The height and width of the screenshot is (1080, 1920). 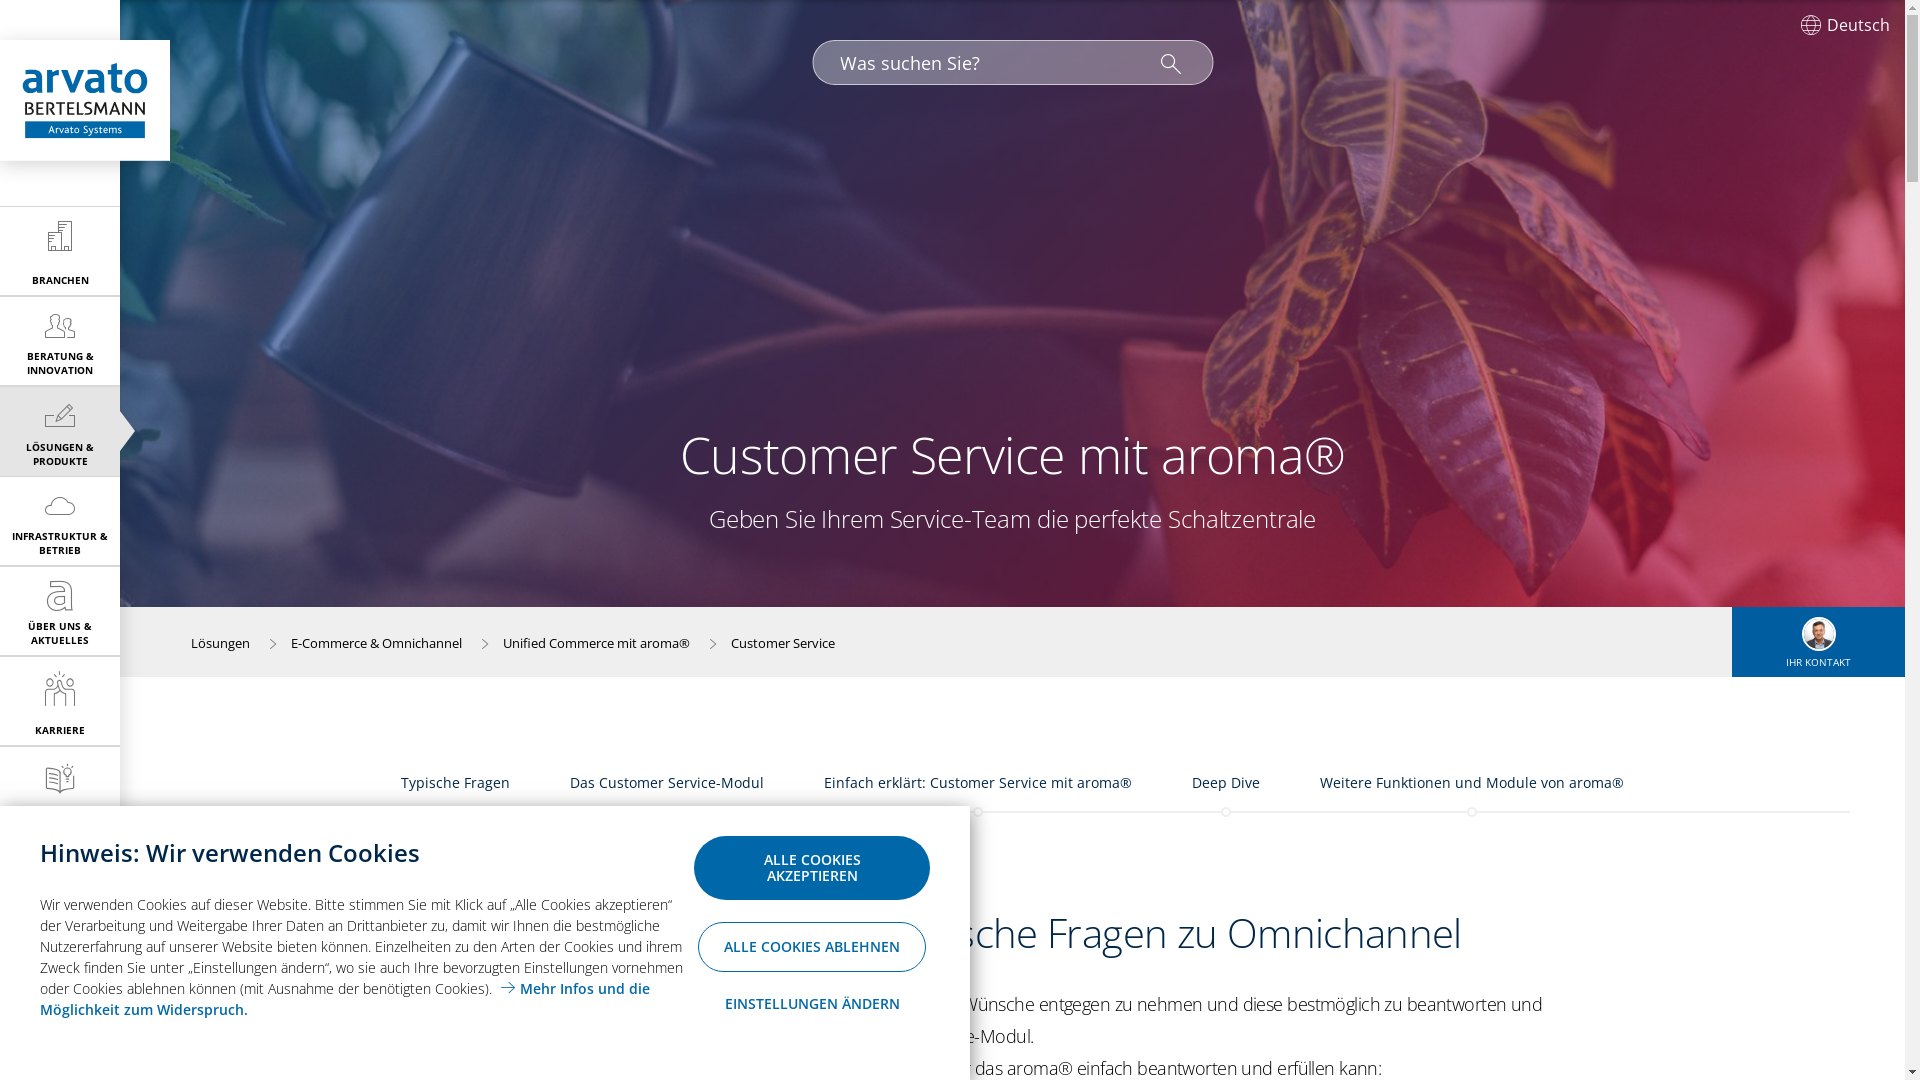 I want to click on Customer Service, so click(x=783, y=643).